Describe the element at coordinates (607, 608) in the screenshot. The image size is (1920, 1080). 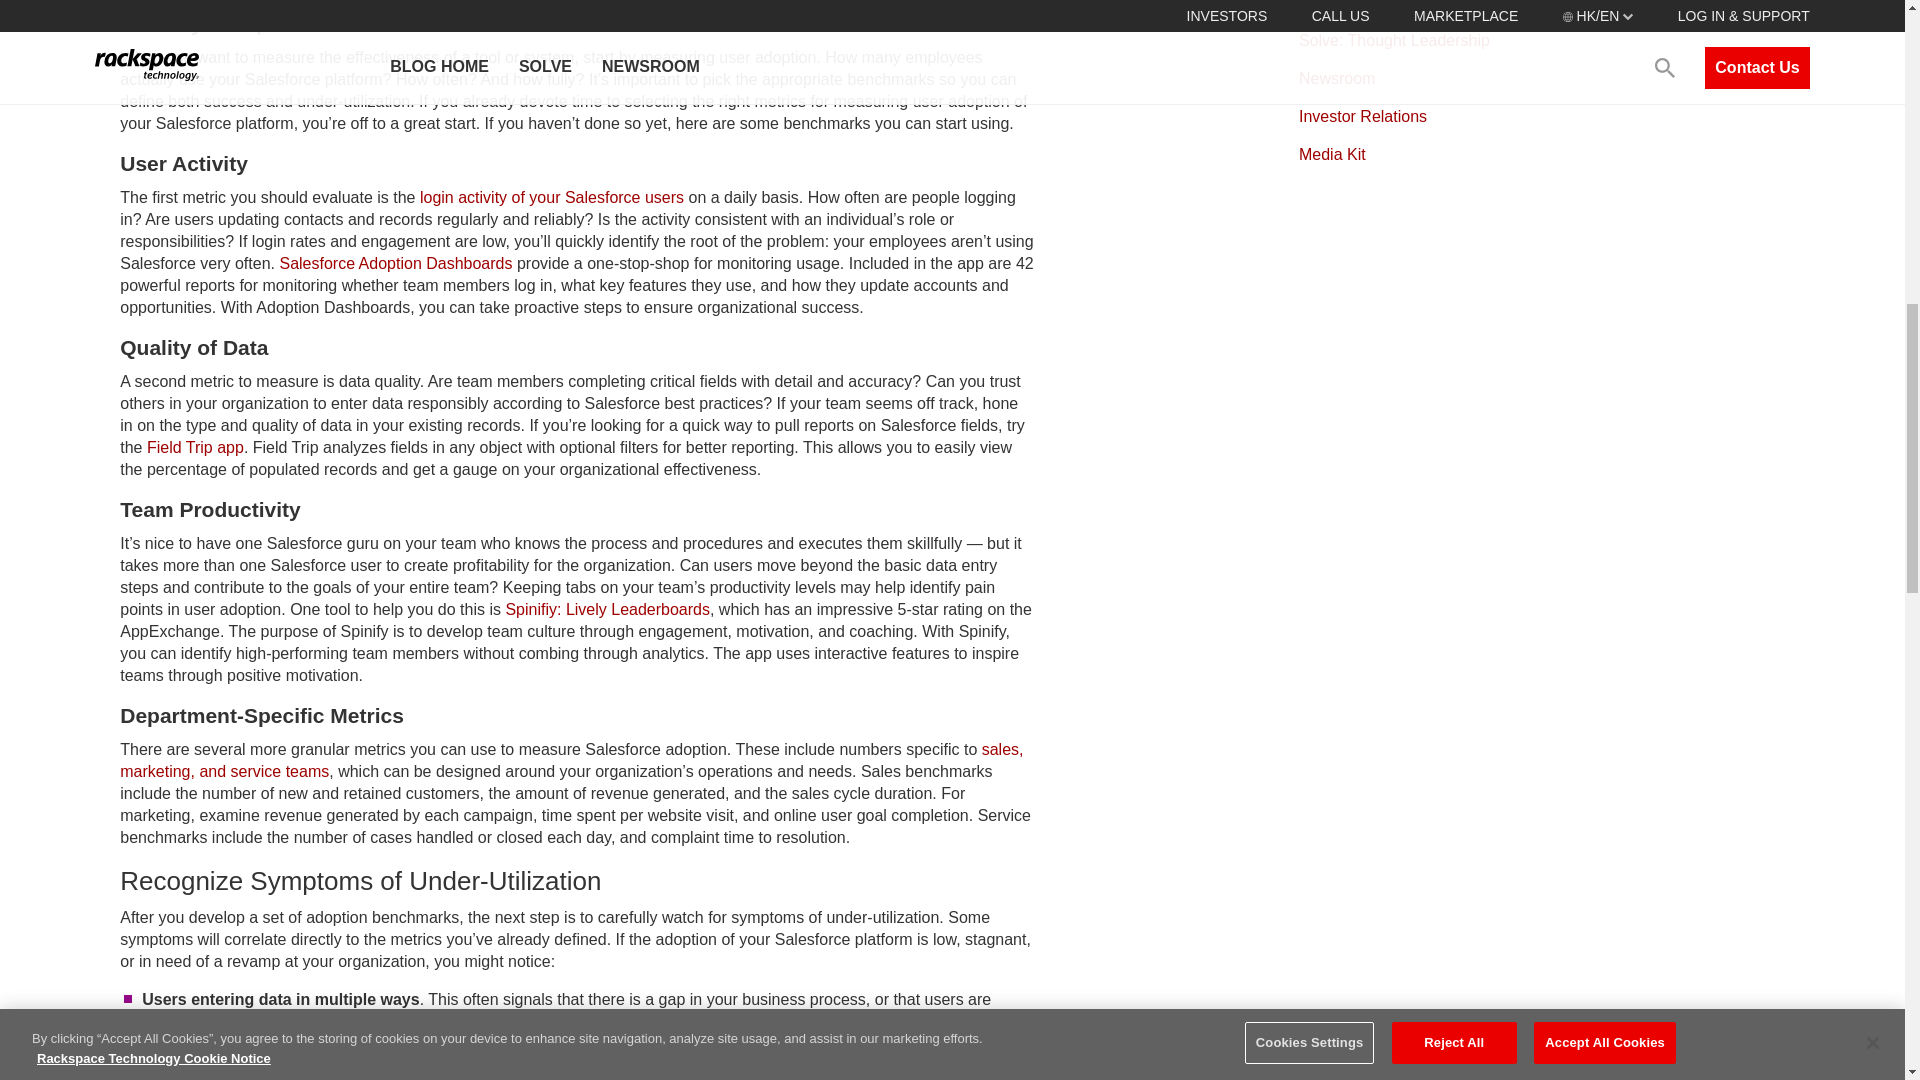
I see `Spinifiy: Lively Leaderboards` at that location.